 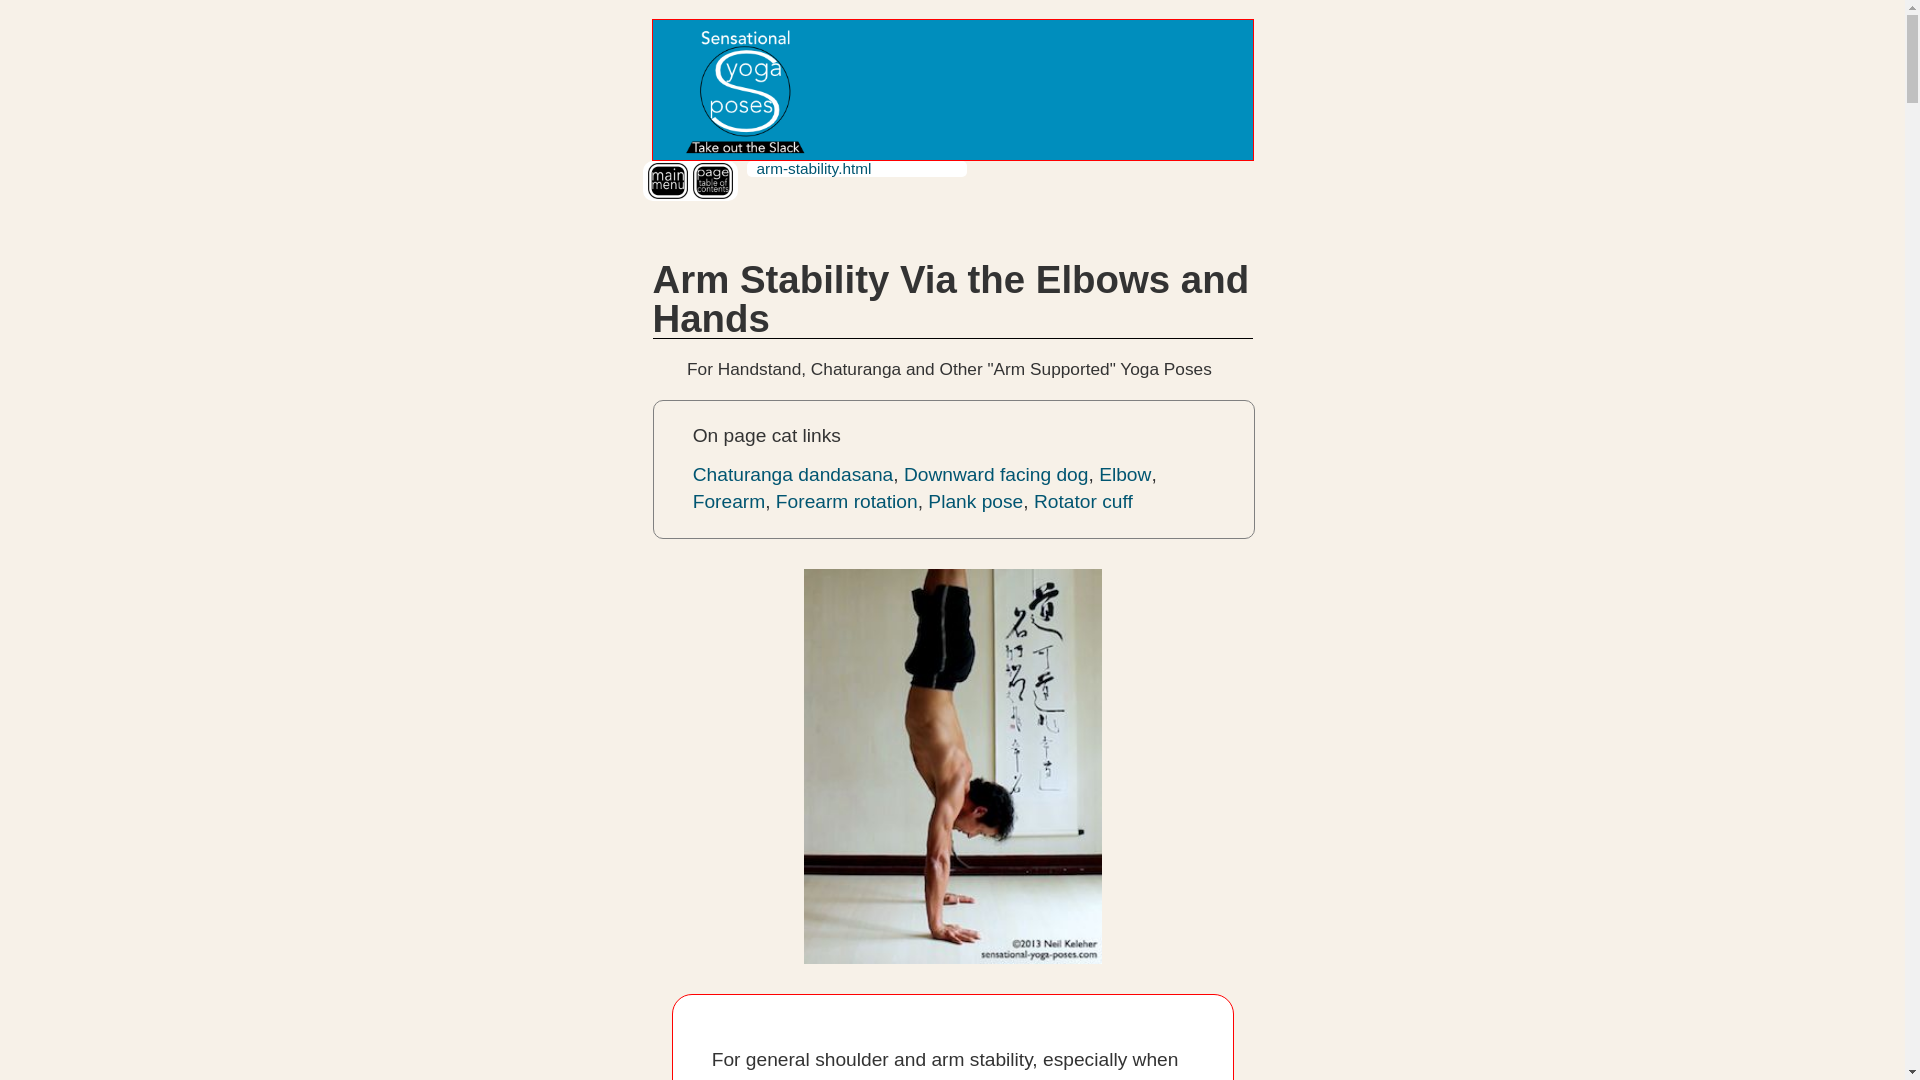 What do you see at coordinates (996, 474) in the screenshot?
I see `Downward facing dog` at bounding box center [996, 474].